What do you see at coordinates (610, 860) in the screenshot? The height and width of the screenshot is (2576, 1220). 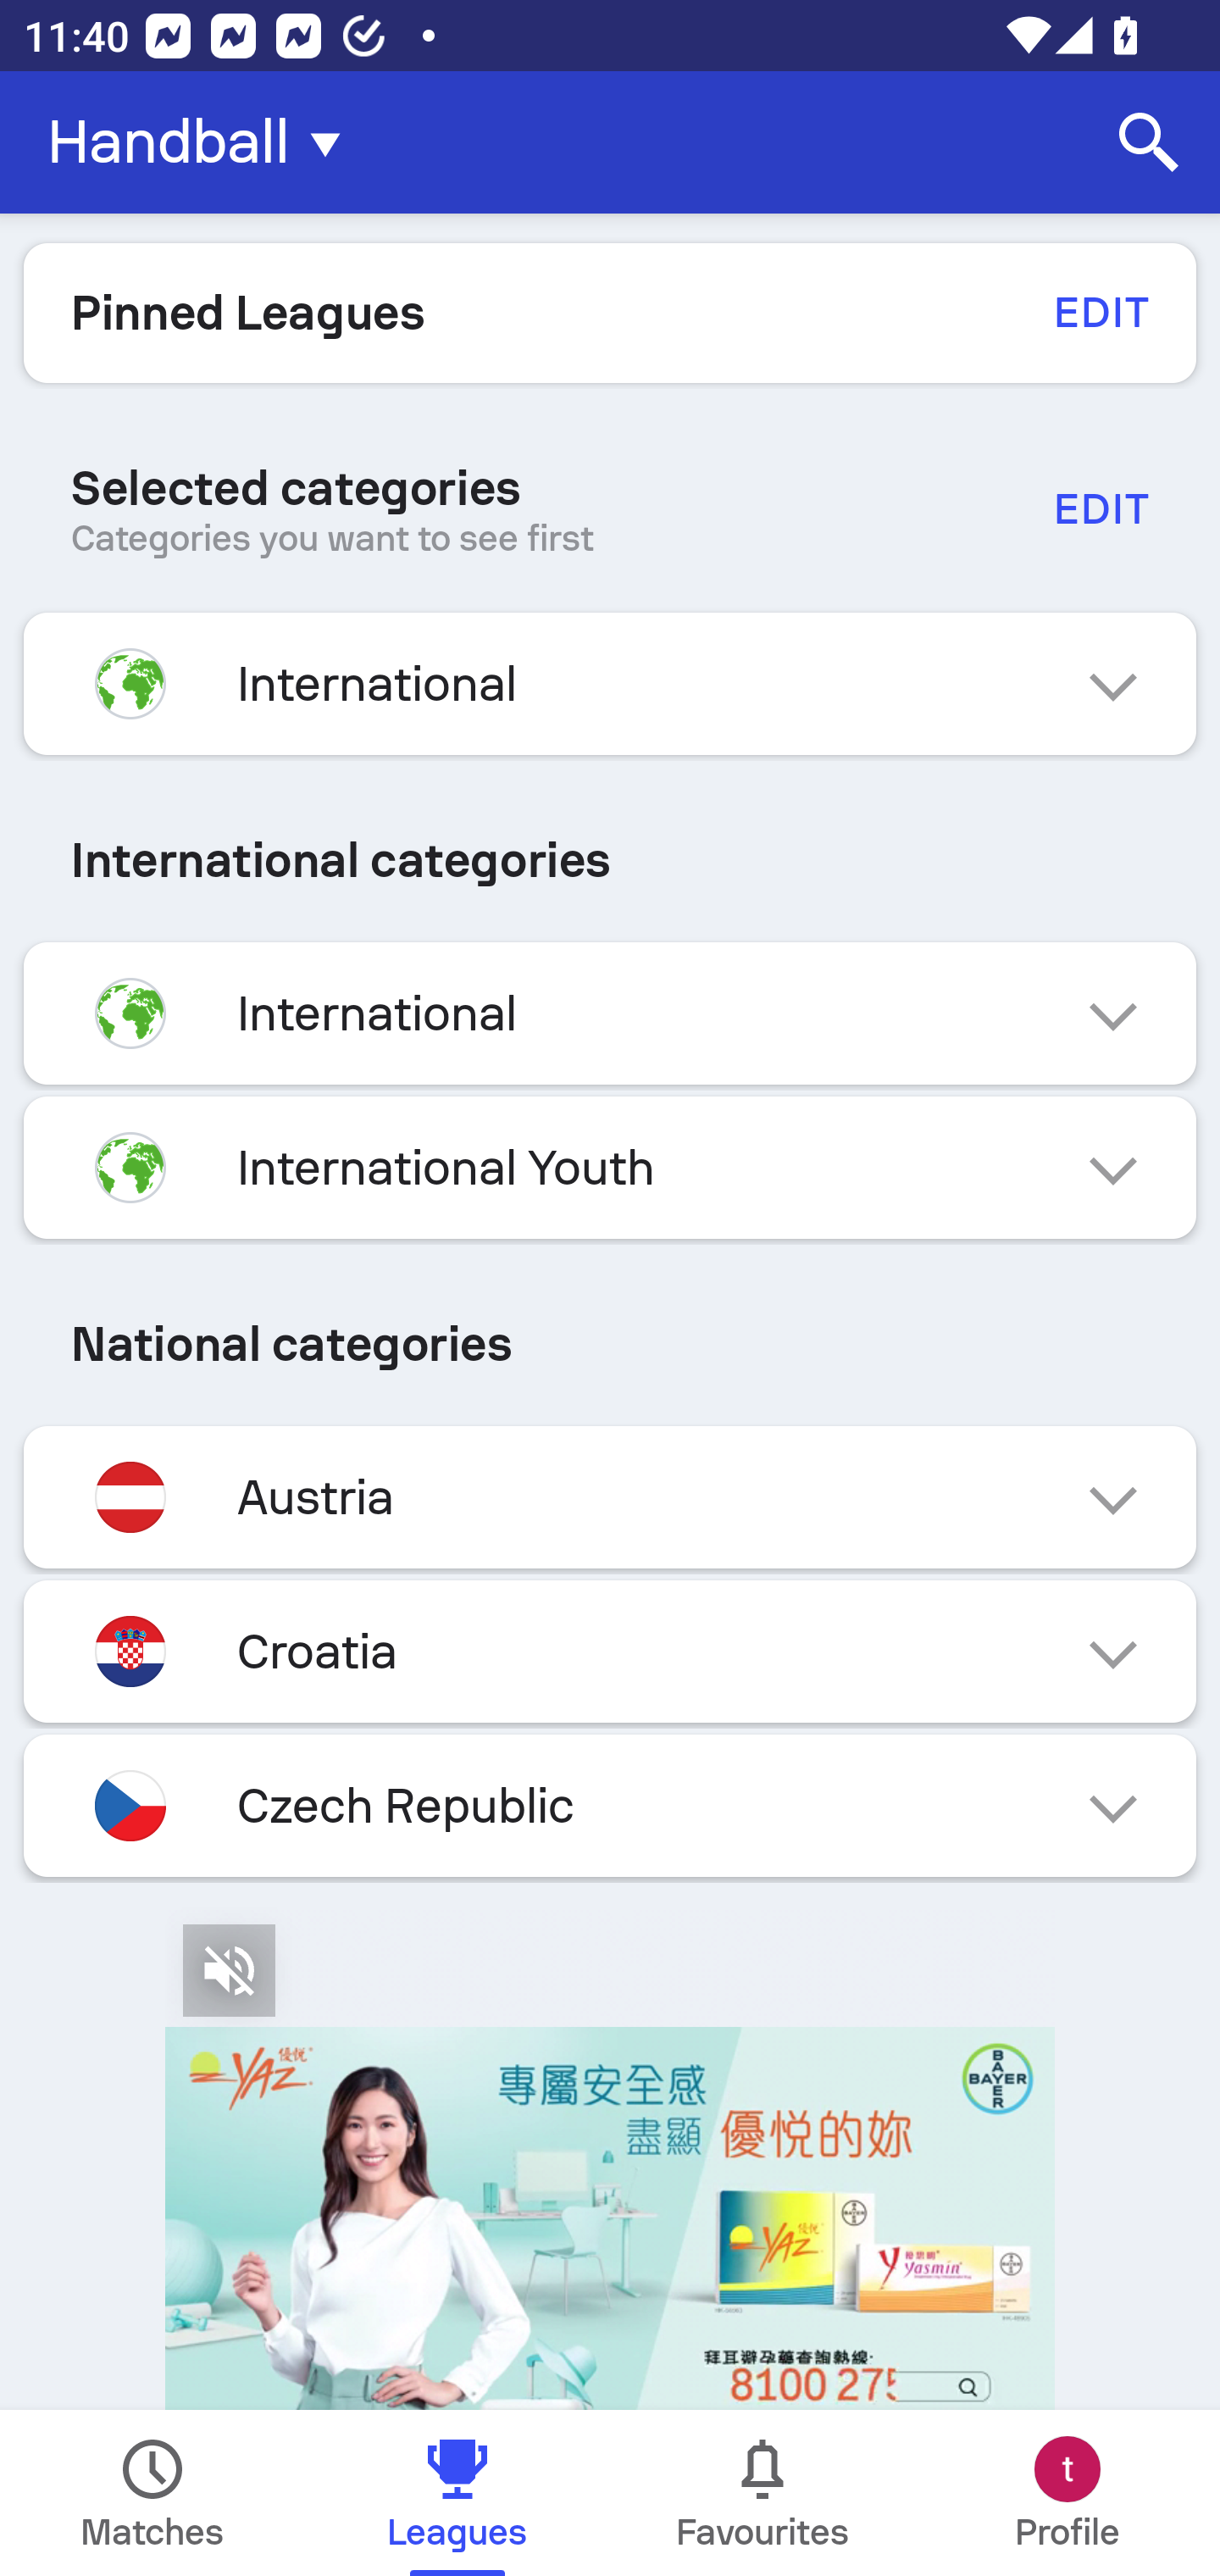 I see `International categories` at bounding box center [610, 860].